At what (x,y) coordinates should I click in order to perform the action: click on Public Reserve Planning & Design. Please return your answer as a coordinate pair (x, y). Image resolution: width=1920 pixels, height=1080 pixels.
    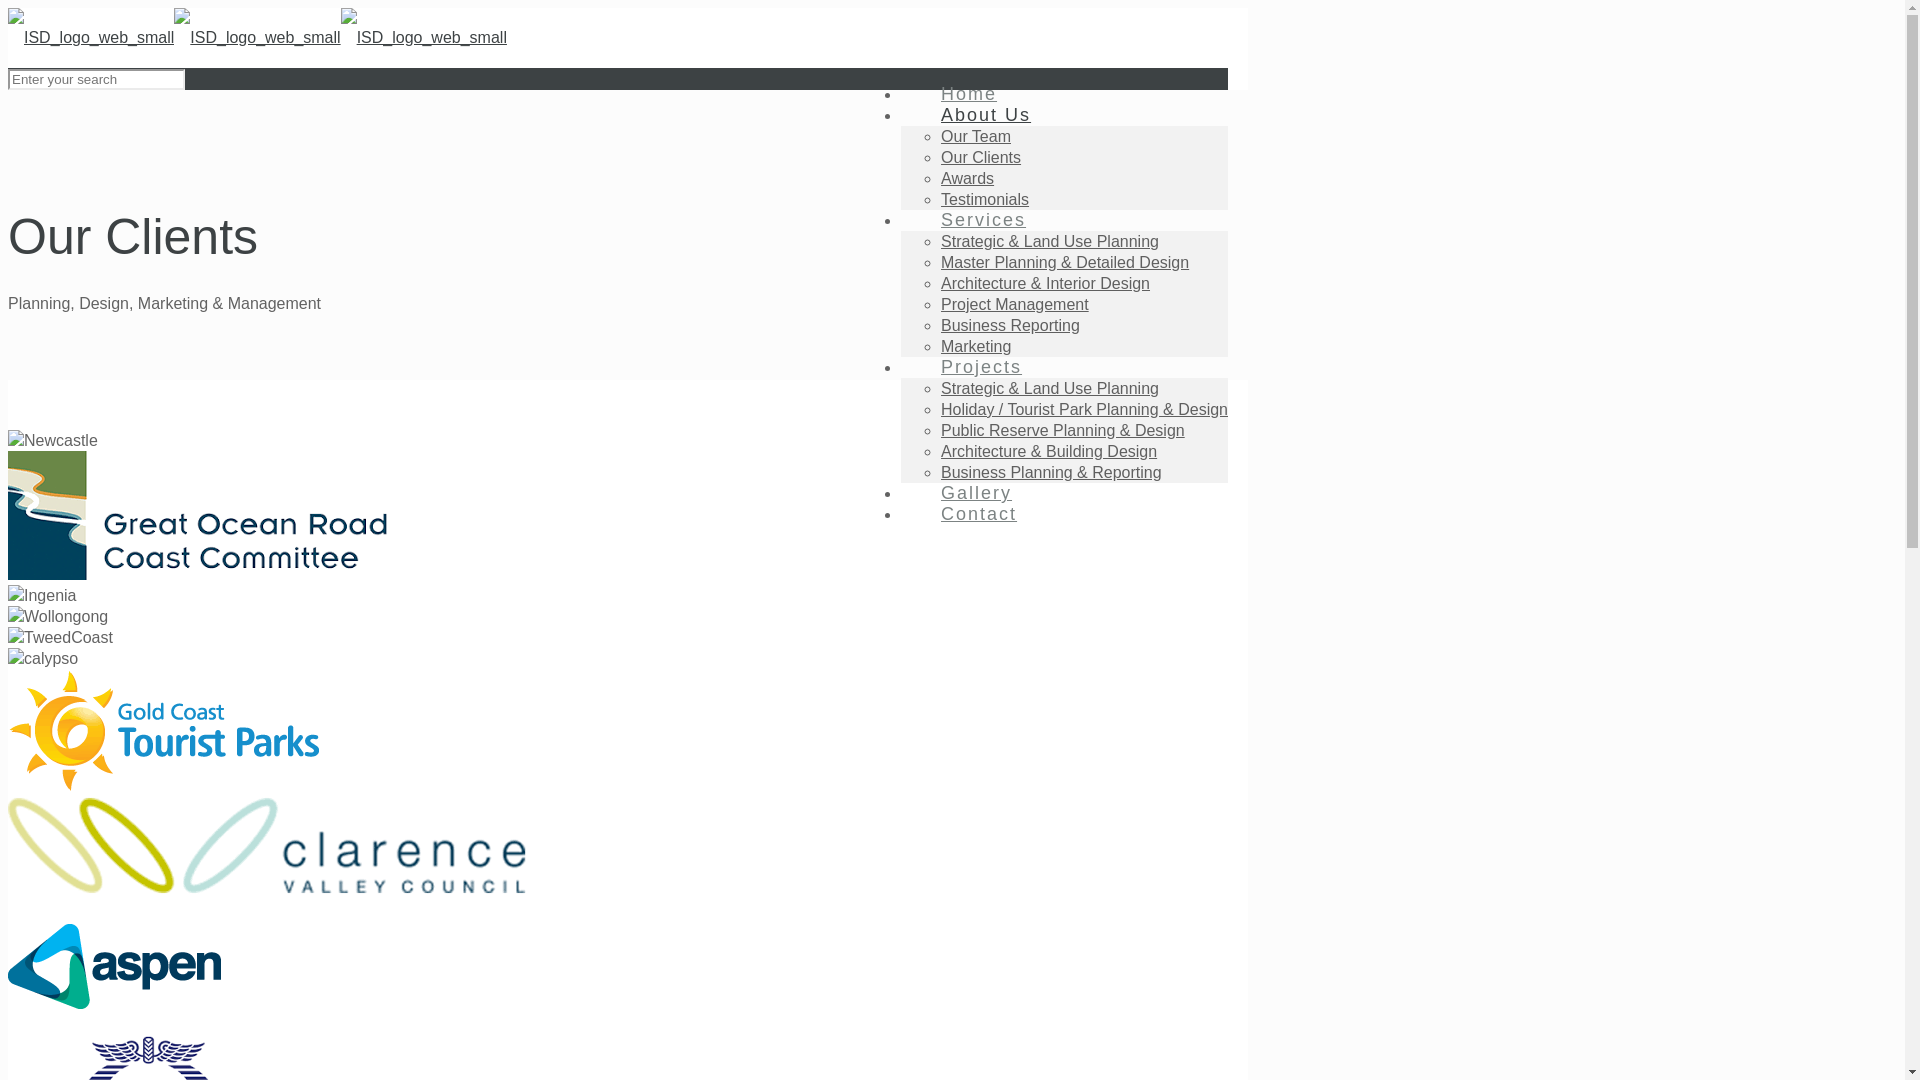
    Looking at the image, I should click on (1063, 430).